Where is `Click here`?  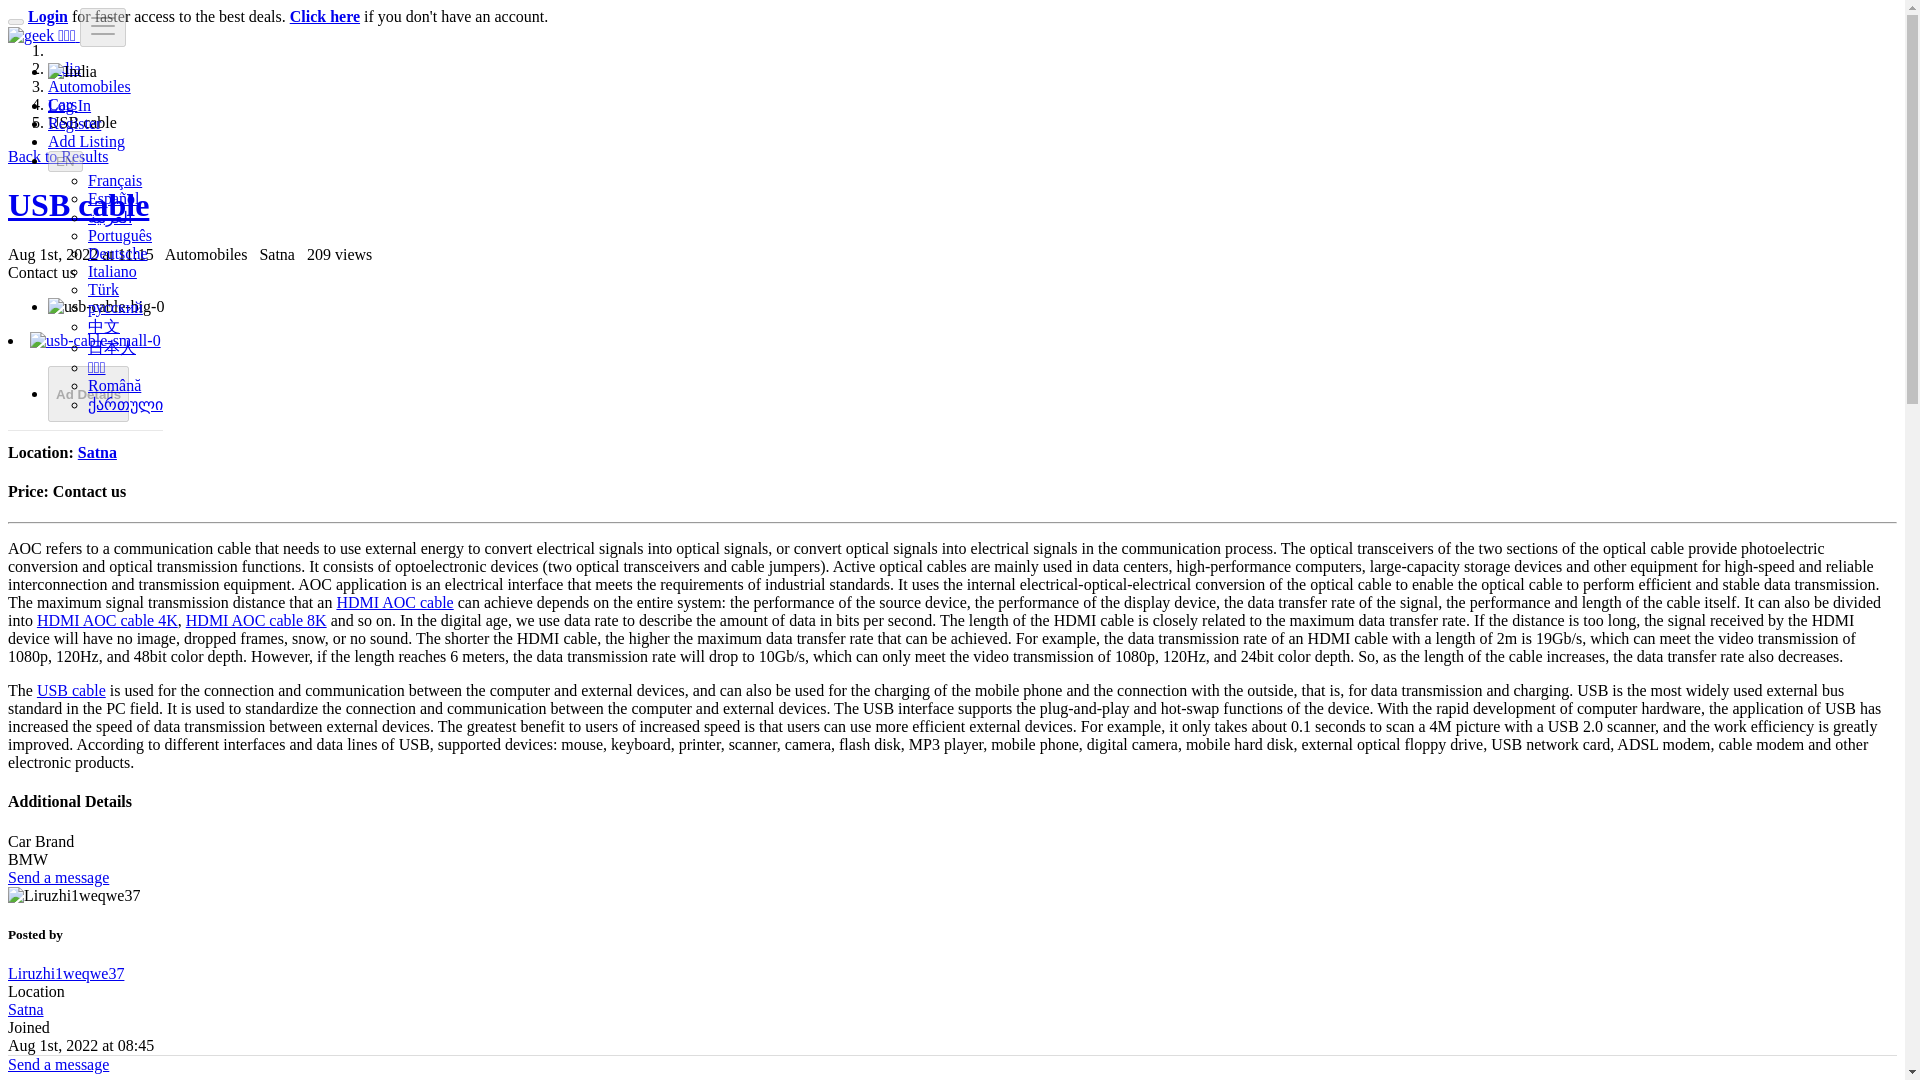 Click here is located at coordinates (324, 16).